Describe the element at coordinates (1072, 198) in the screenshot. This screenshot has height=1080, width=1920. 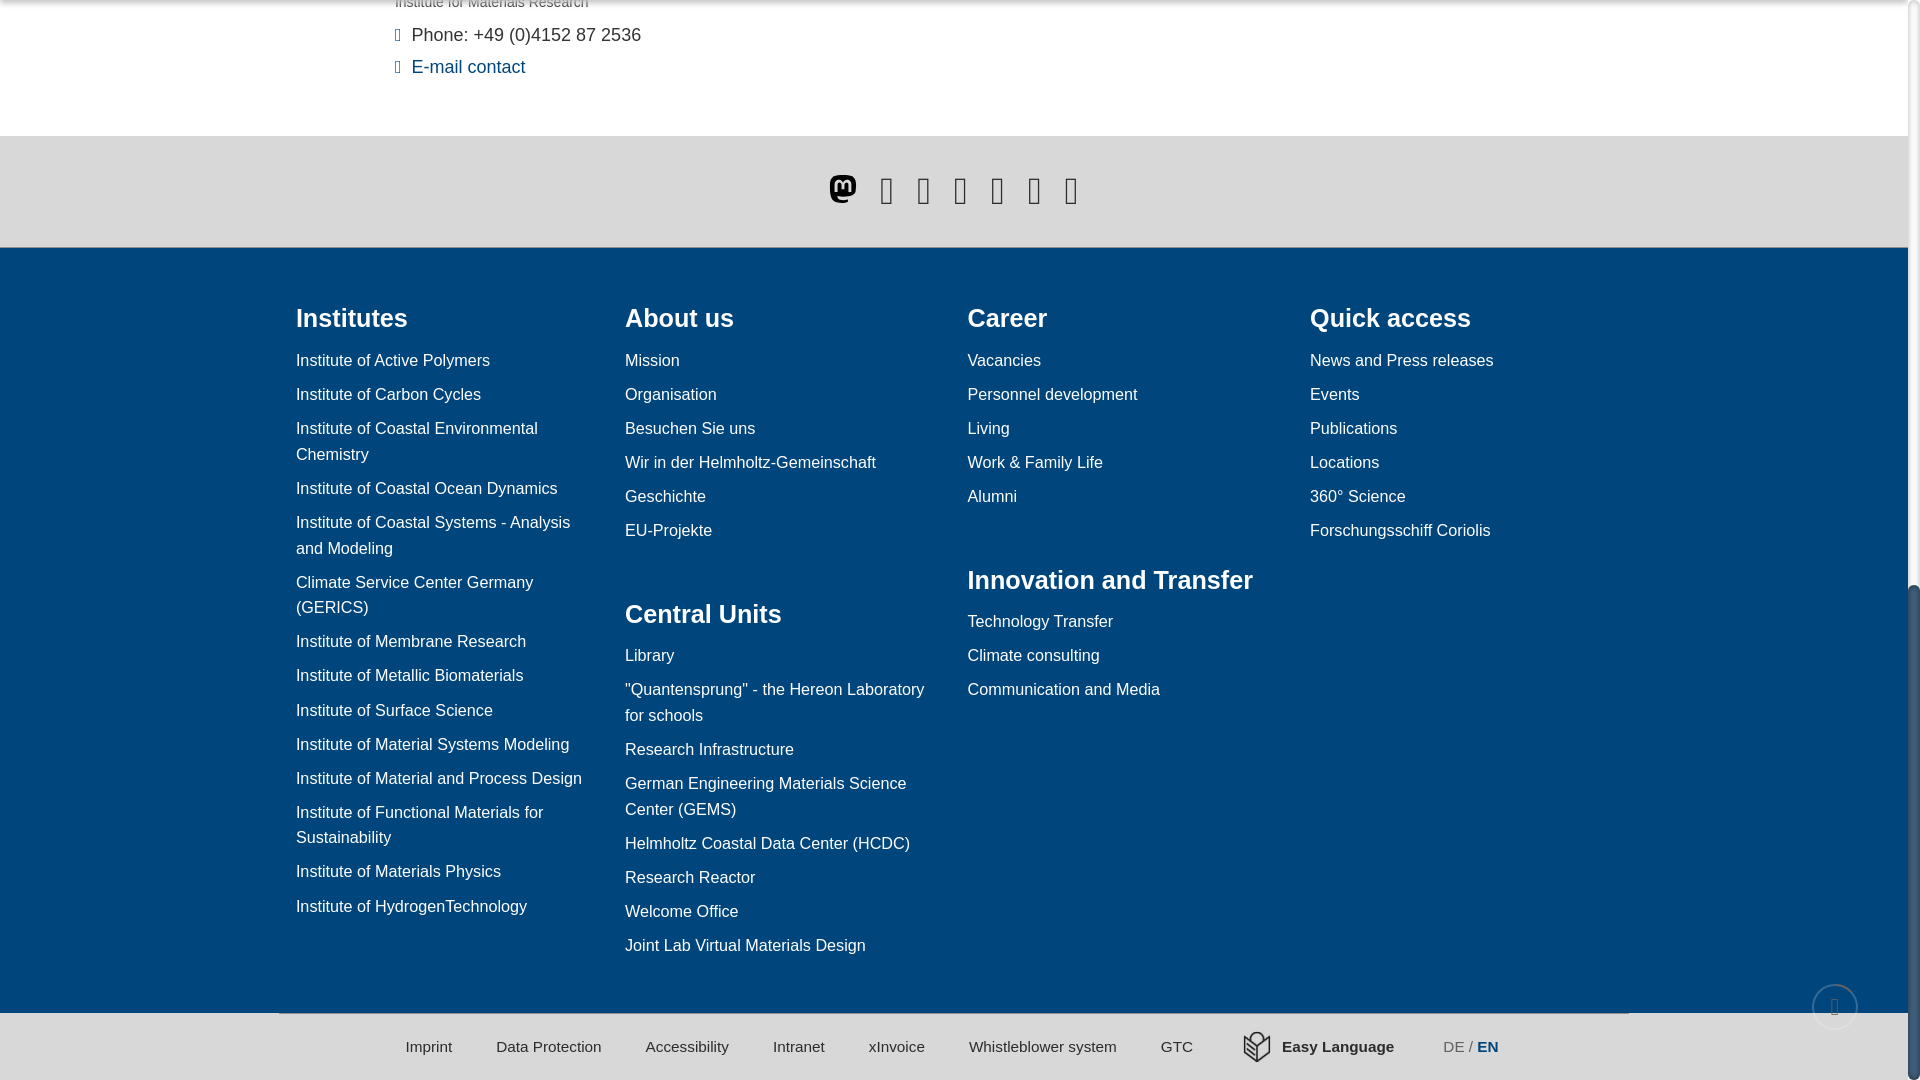
I see `Hereon at Rss` at that location.